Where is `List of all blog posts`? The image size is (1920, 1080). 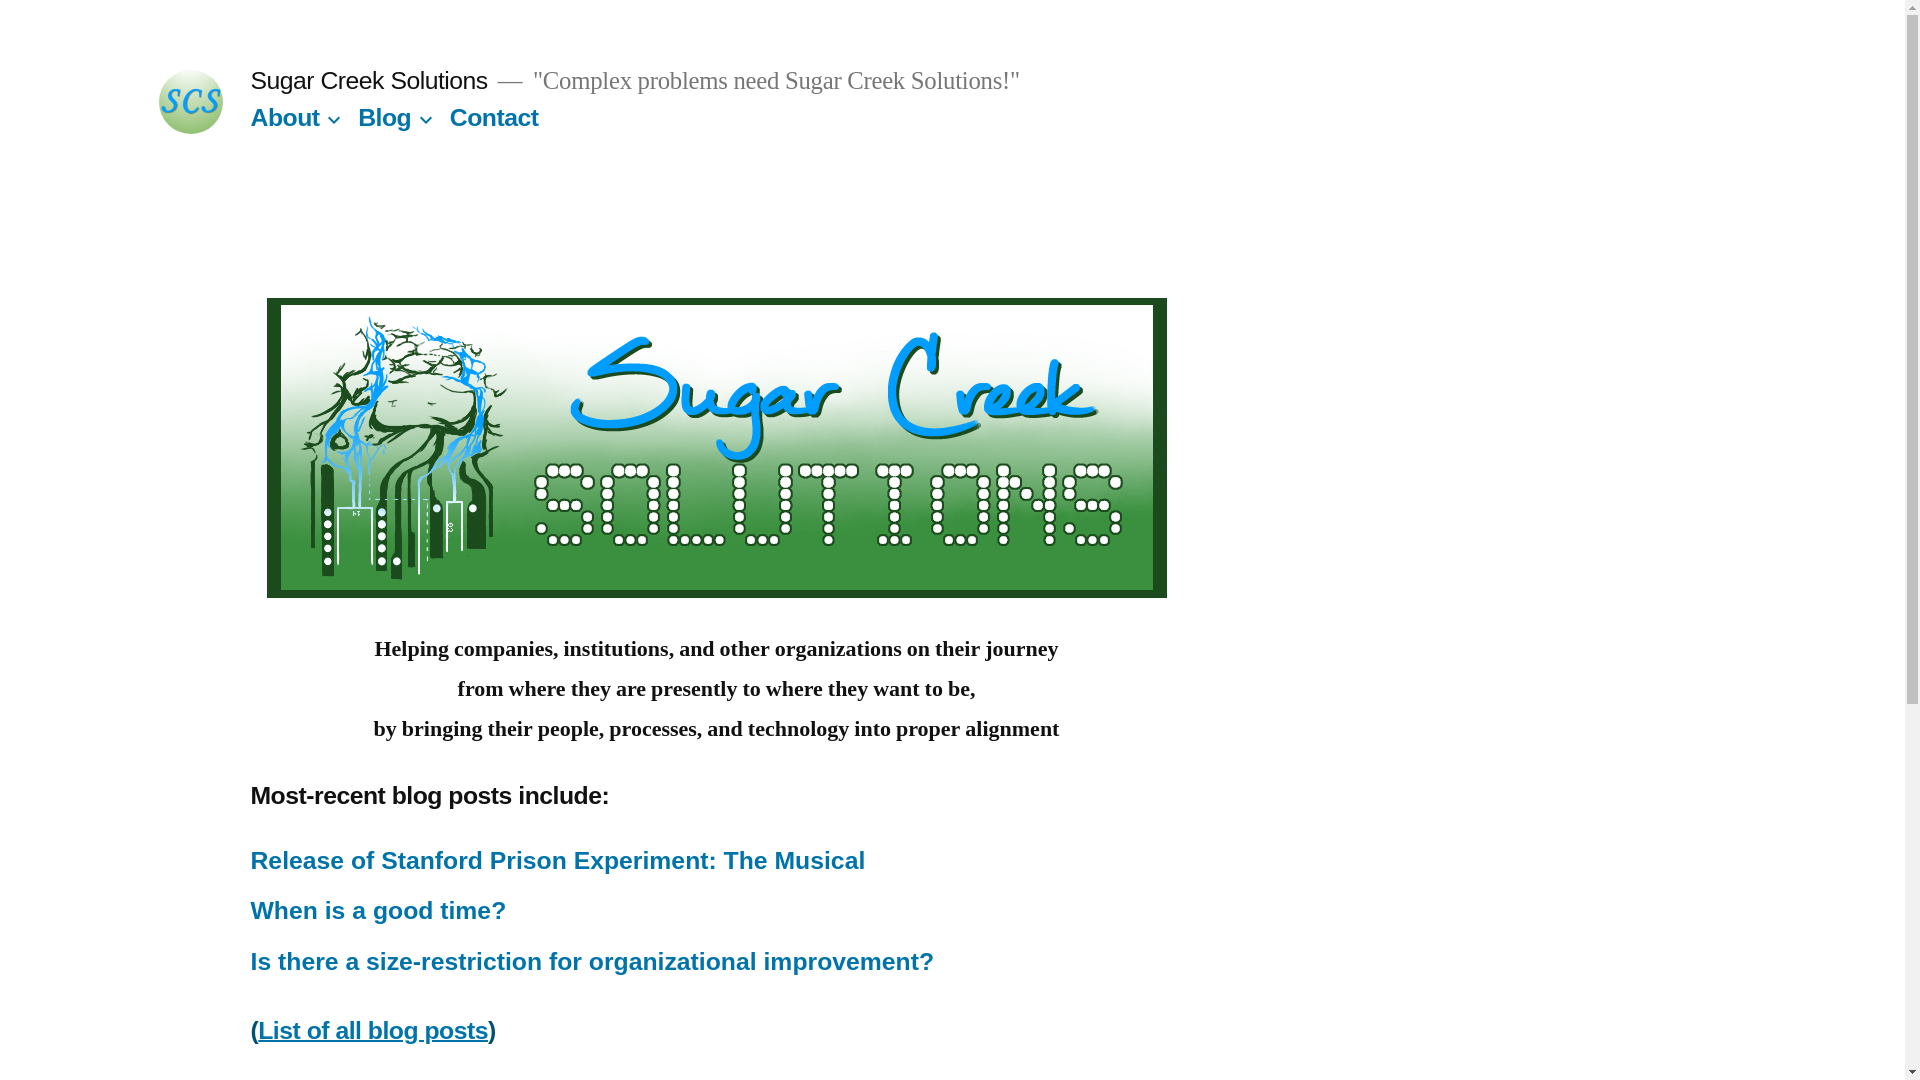
List of all blog posts is located at coordinates (372, 1030).